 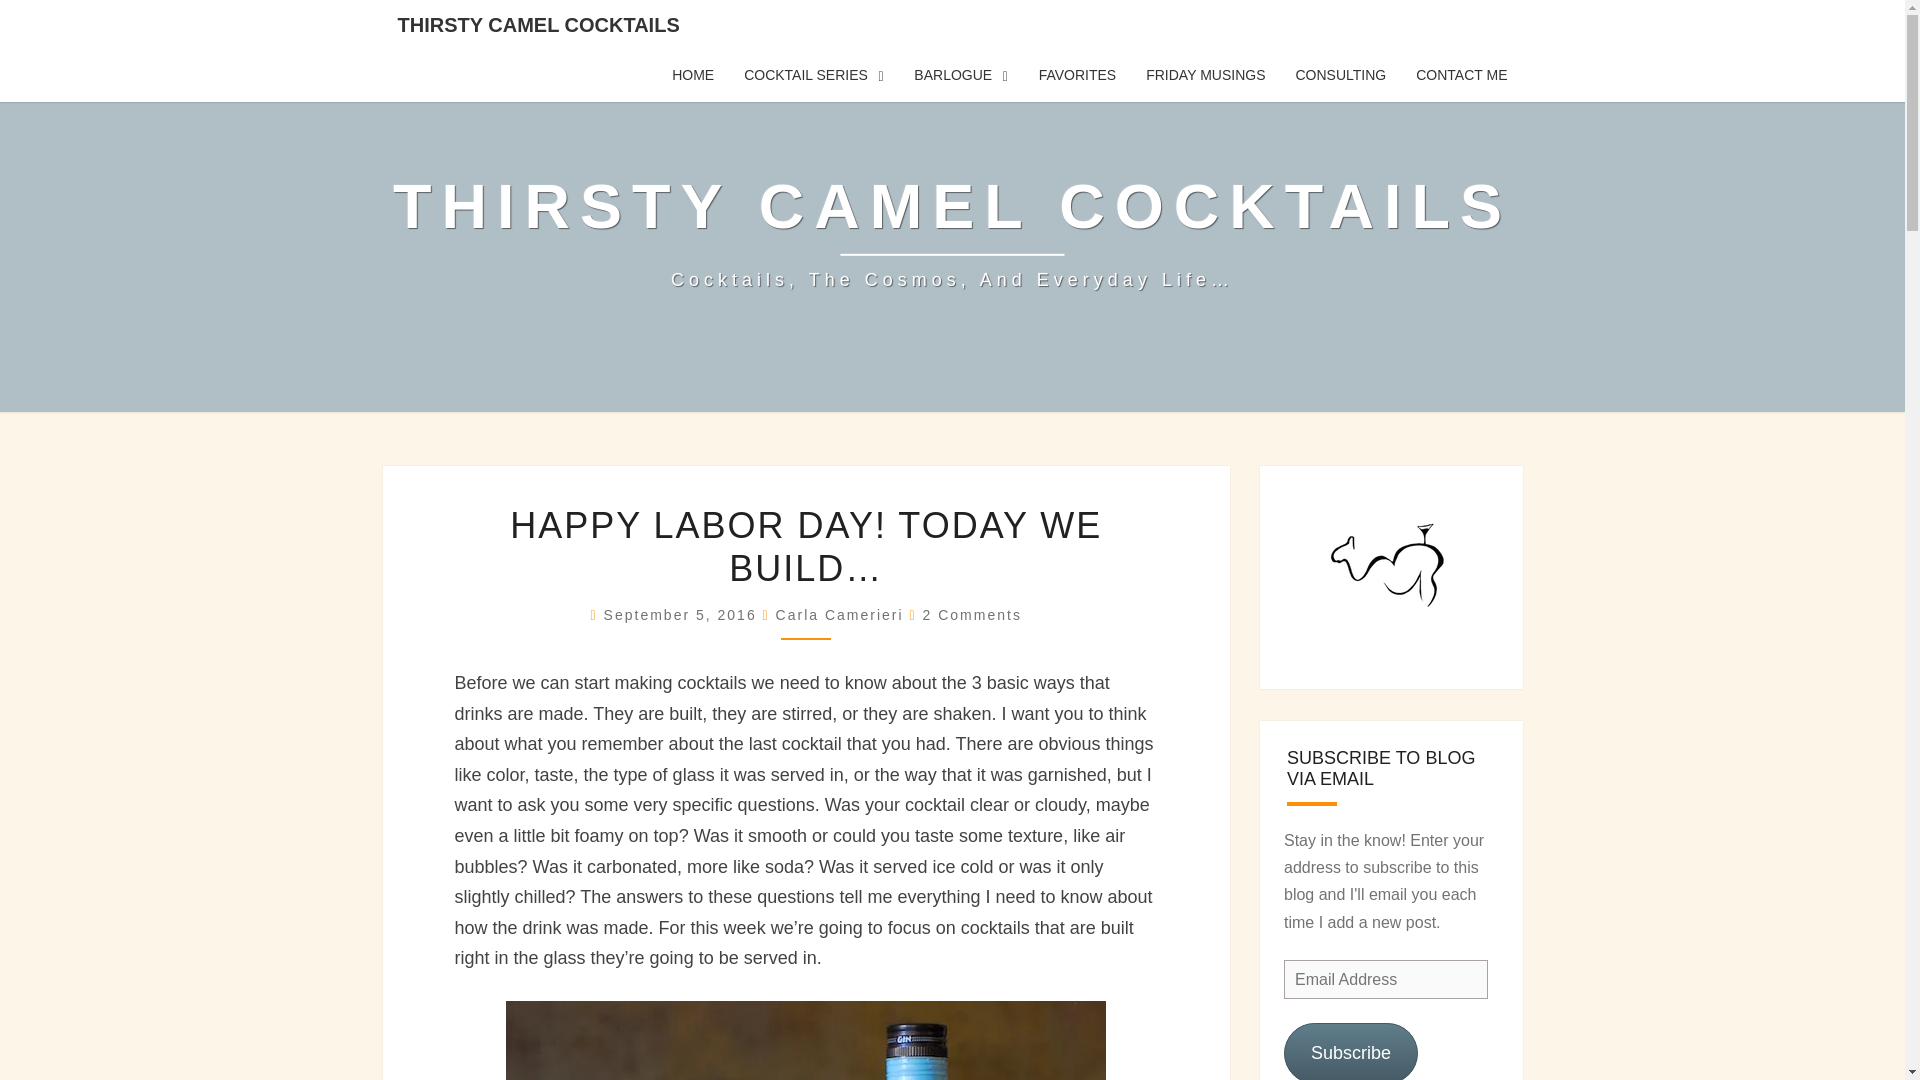 What do you see at coordinates (972, 614) in the screenshot?
I see `2 Comments` at bounding box center [972, 614].